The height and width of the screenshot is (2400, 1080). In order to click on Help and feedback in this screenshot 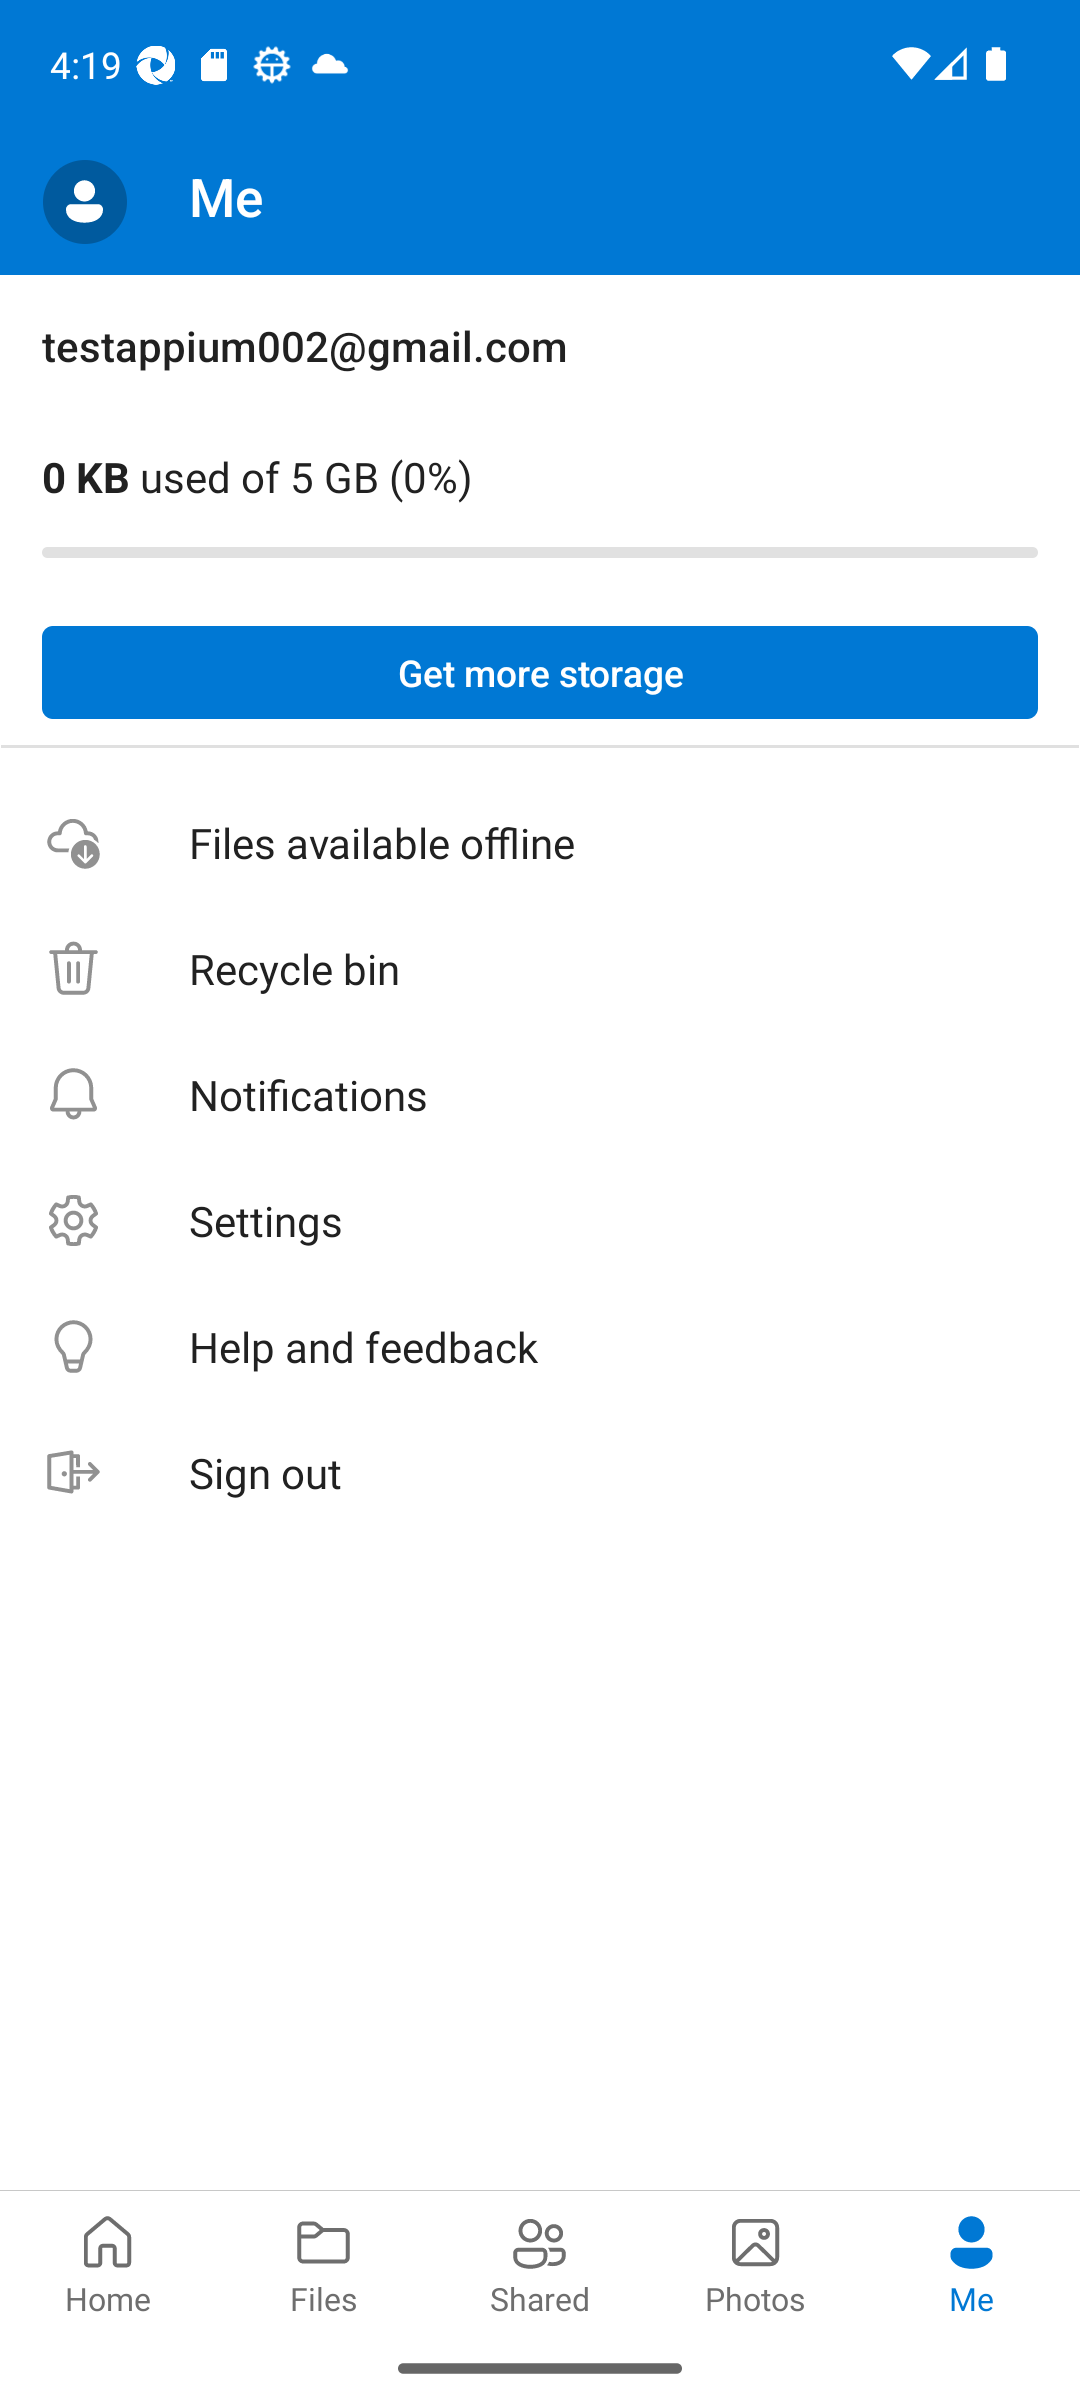, I will do `click(540, 1348)`.